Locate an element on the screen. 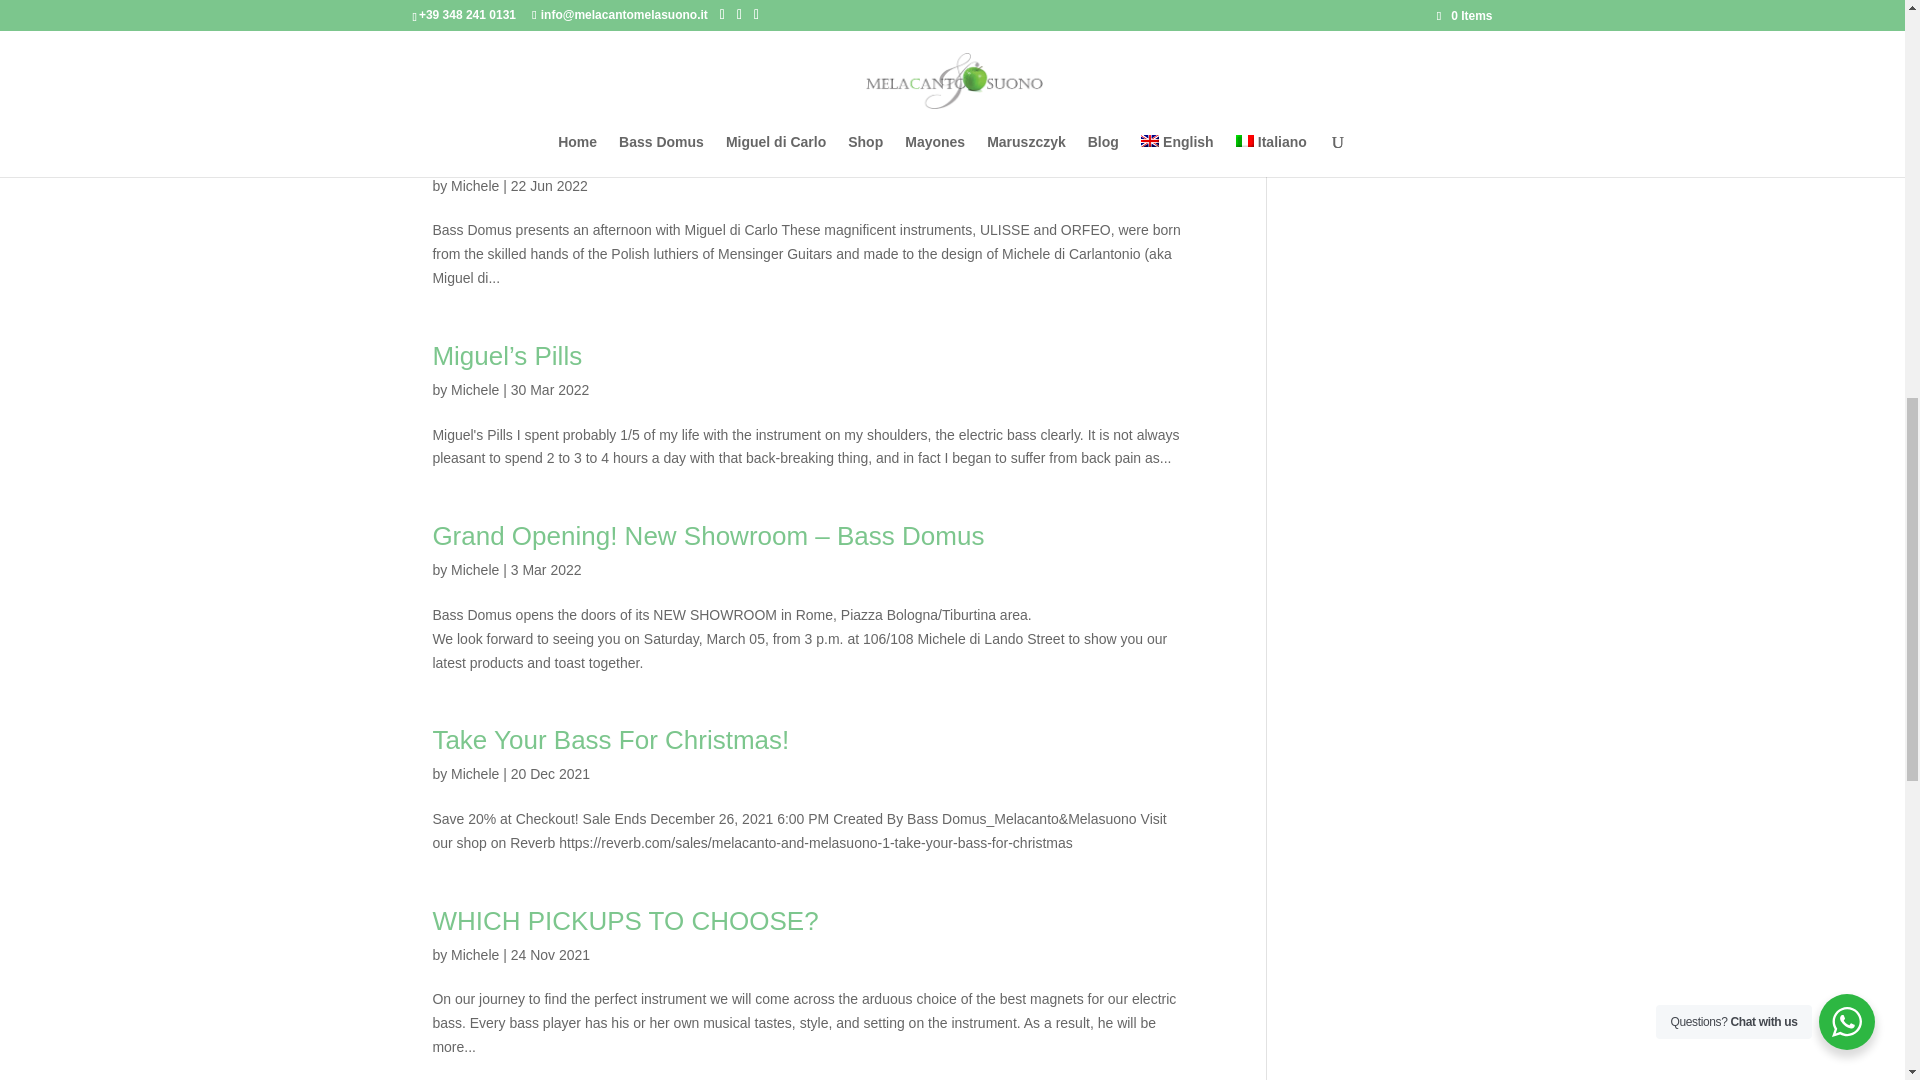 This screenshot has height=1080, width=1920. Michele is located at coordinates (475, 390).